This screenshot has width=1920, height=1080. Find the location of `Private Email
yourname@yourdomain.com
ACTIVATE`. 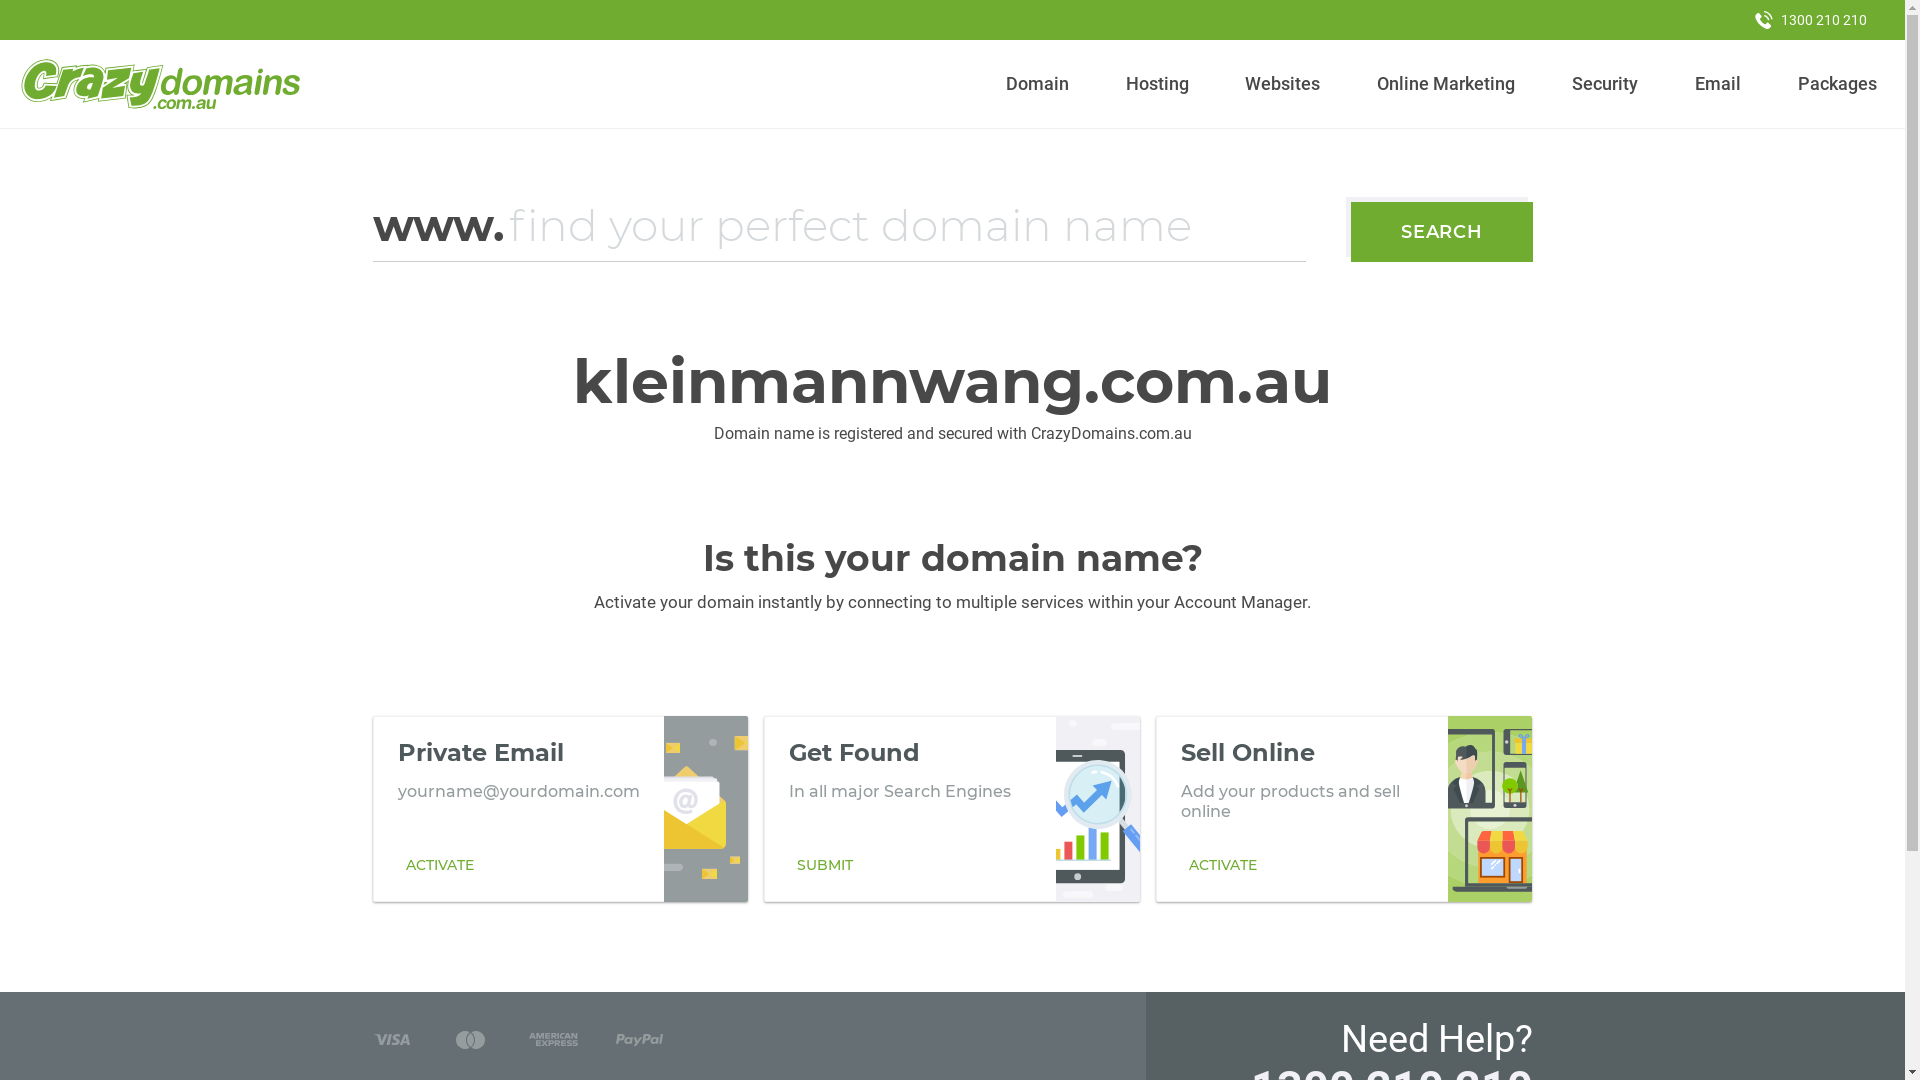

Private Email
yourname@yourdomain.com
ACTIVATE is located at coordinates (560, 809).